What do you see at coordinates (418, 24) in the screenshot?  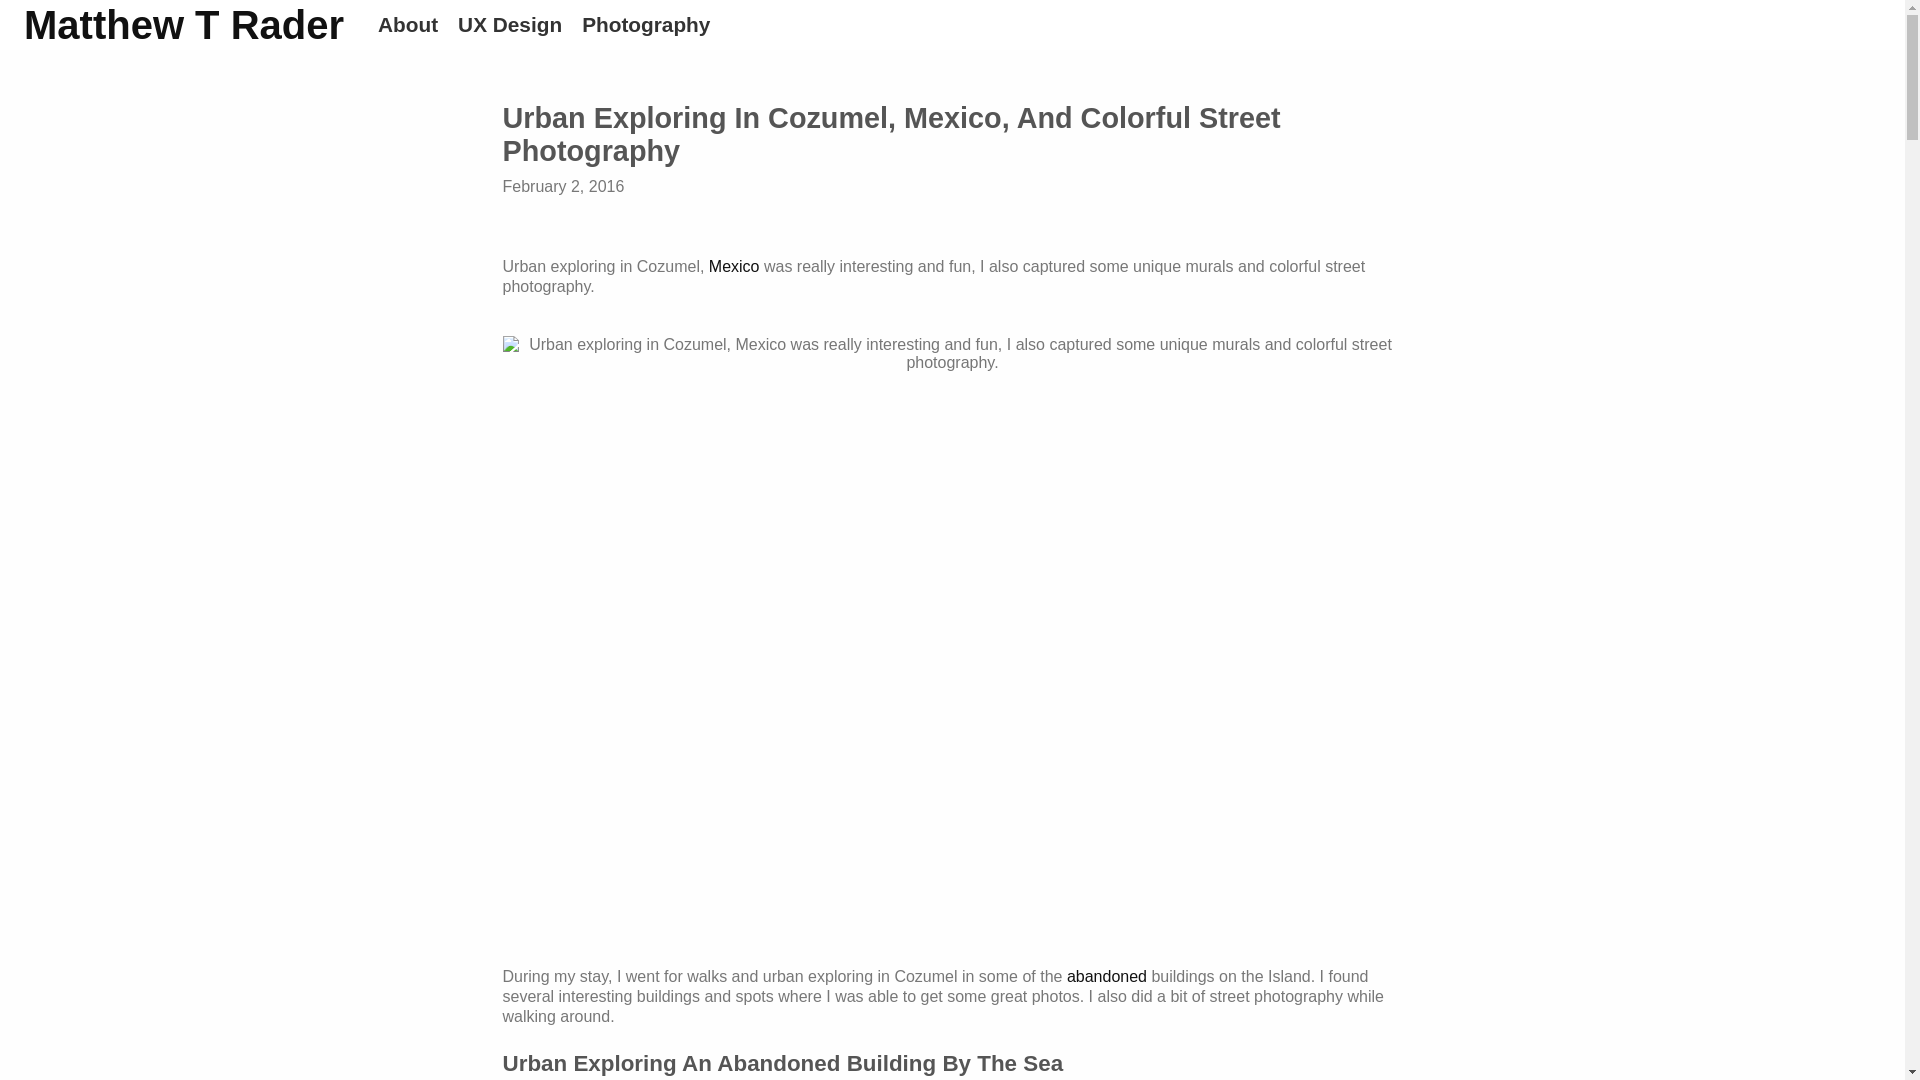 I see `About` at bounding box center [418, 24].